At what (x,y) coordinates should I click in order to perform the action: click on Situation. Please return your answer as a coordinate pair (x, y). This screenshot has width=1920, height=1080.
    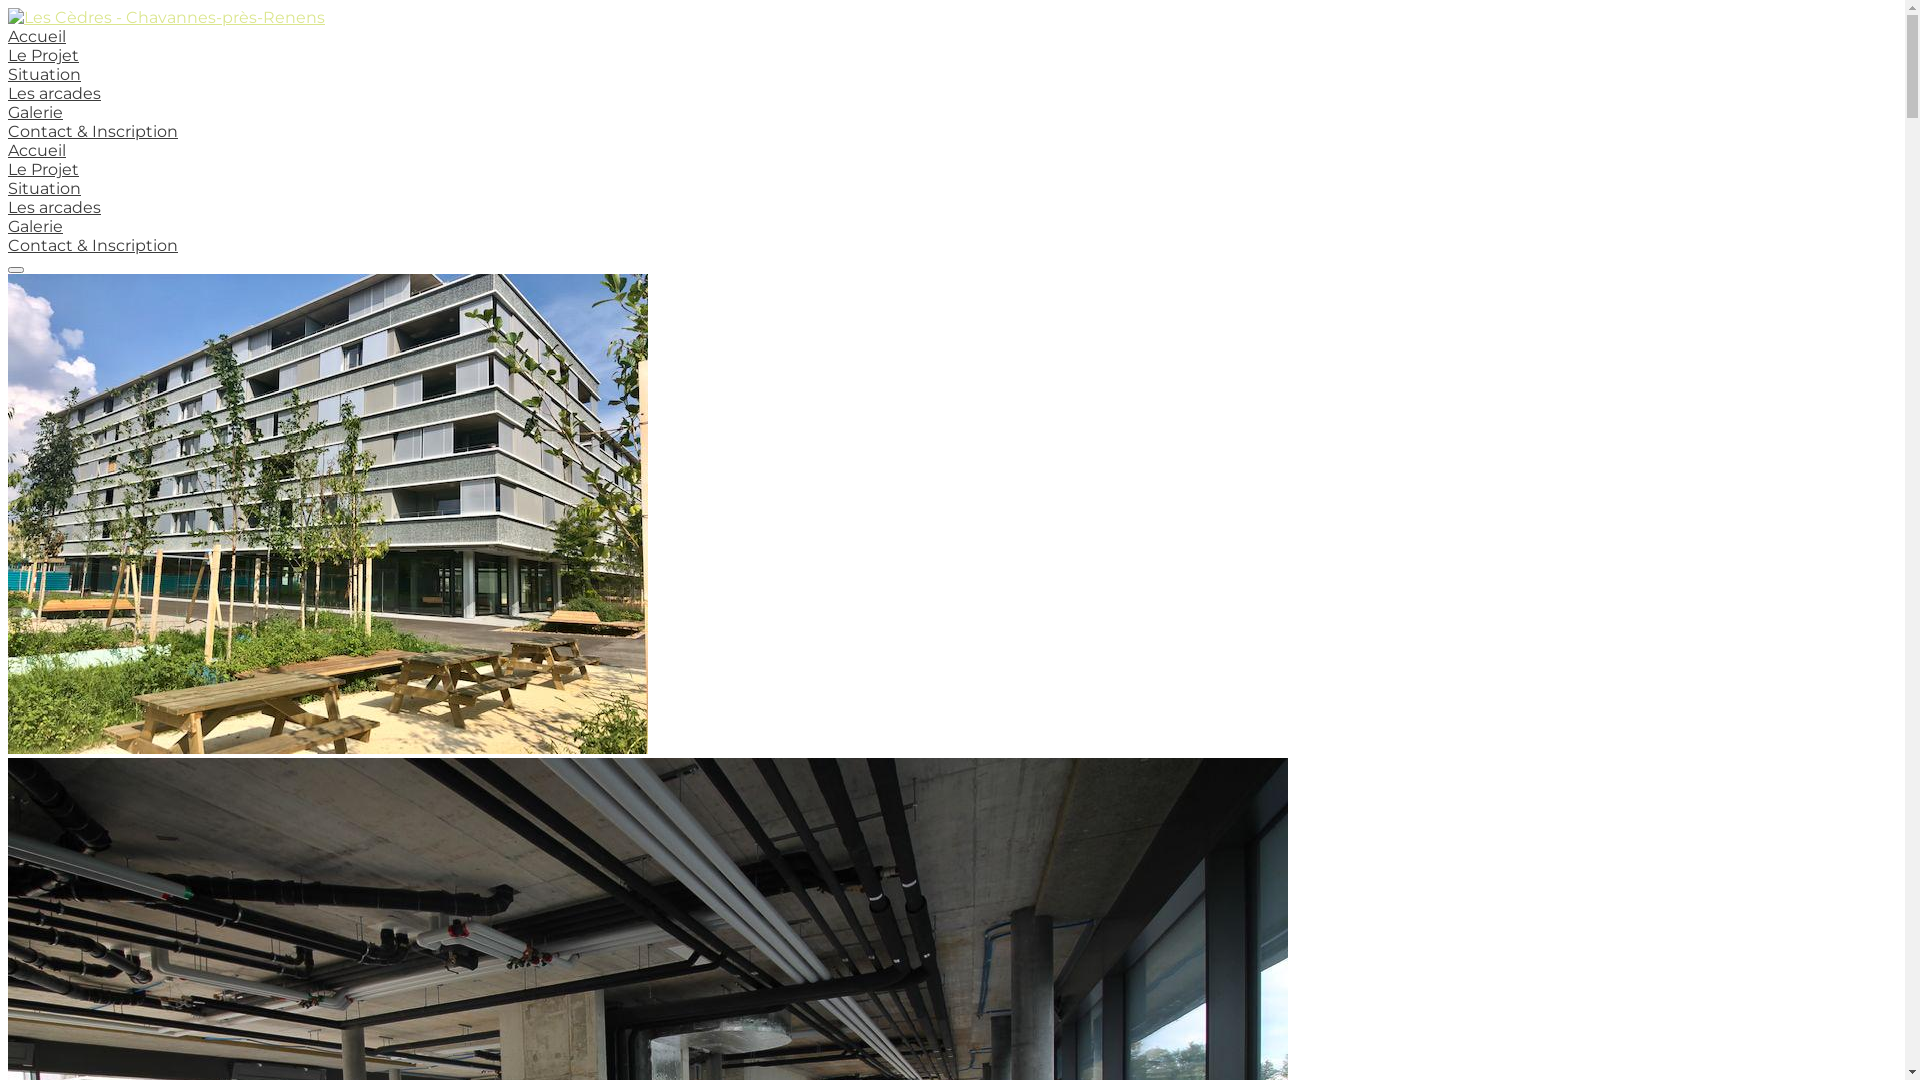
    Looking at the image, I should click on (44, 74).